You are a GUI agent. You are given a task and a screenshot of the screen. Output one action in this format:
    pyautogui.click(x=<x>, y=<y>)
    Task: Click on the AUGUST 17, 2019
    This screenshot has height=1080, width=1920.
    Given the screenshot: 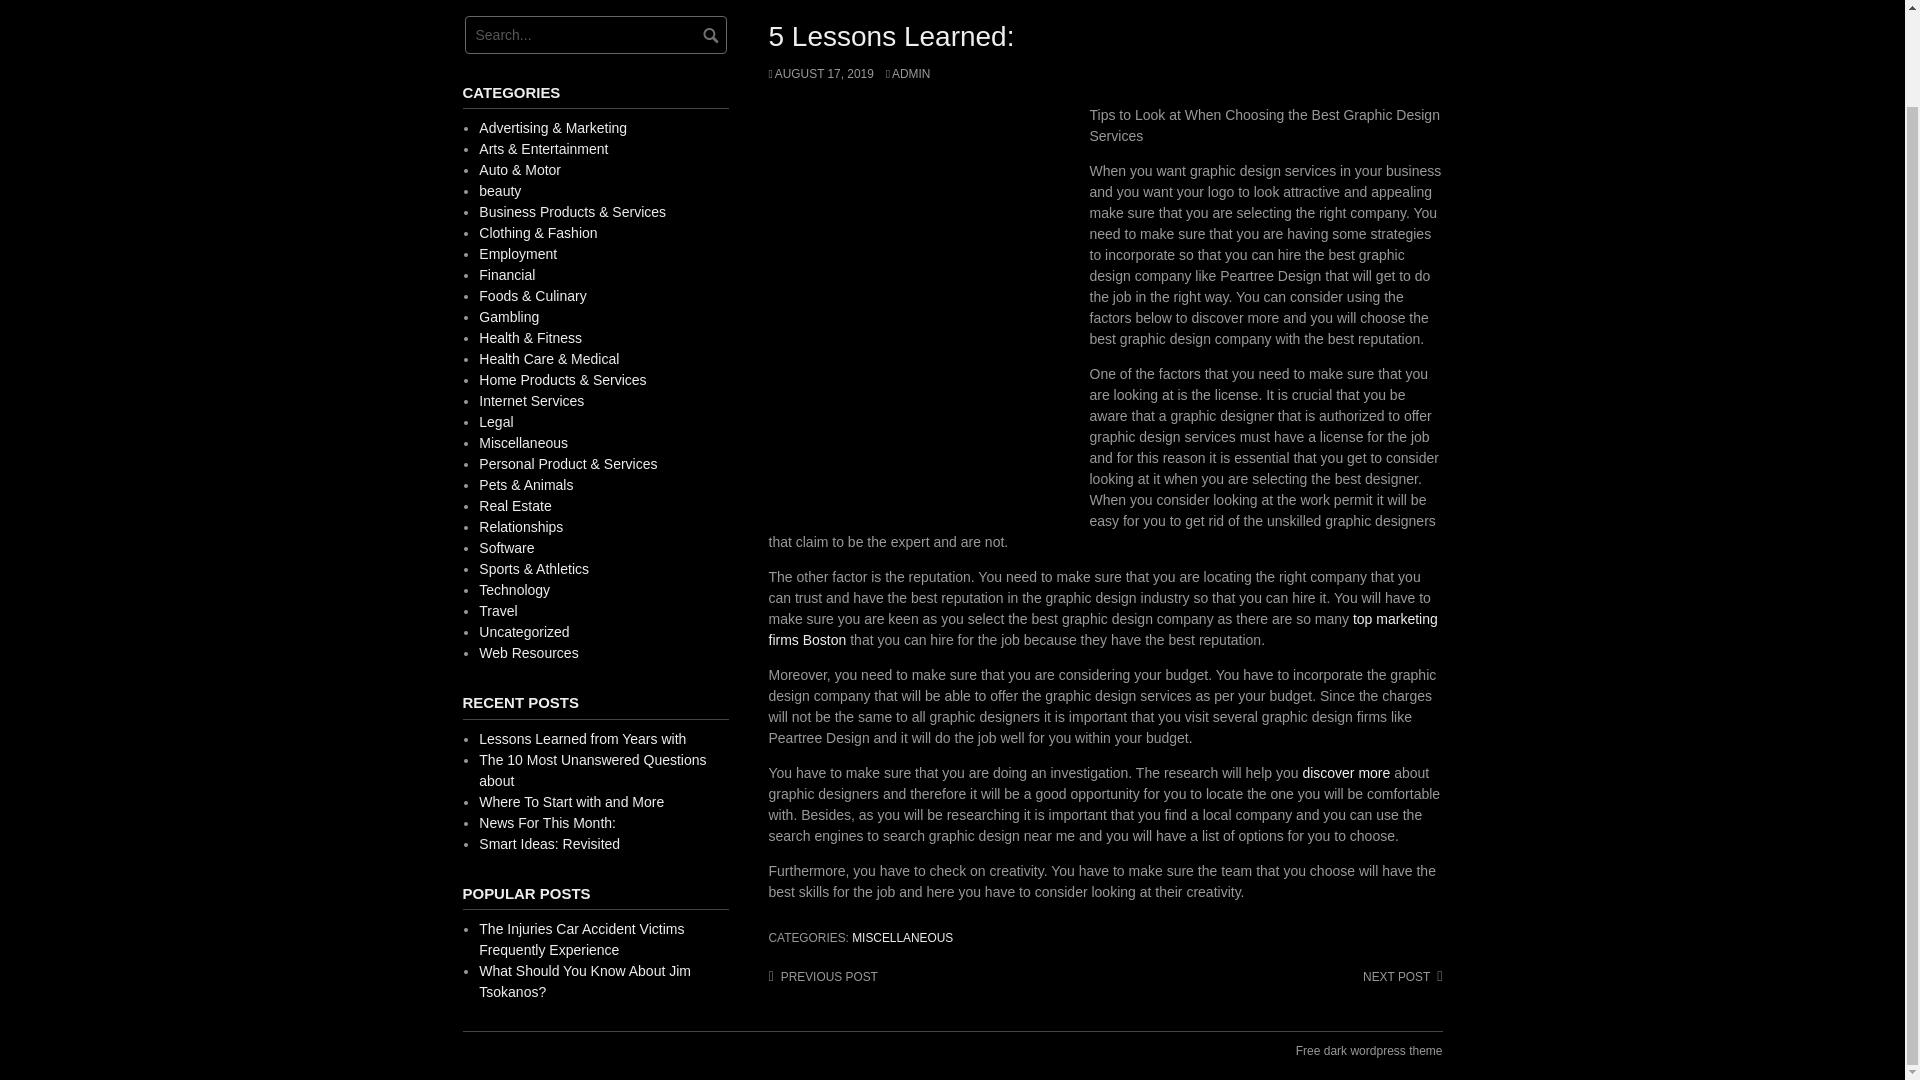 What is the action you would take?
    pyautogui.click(x=820, y=74)
    